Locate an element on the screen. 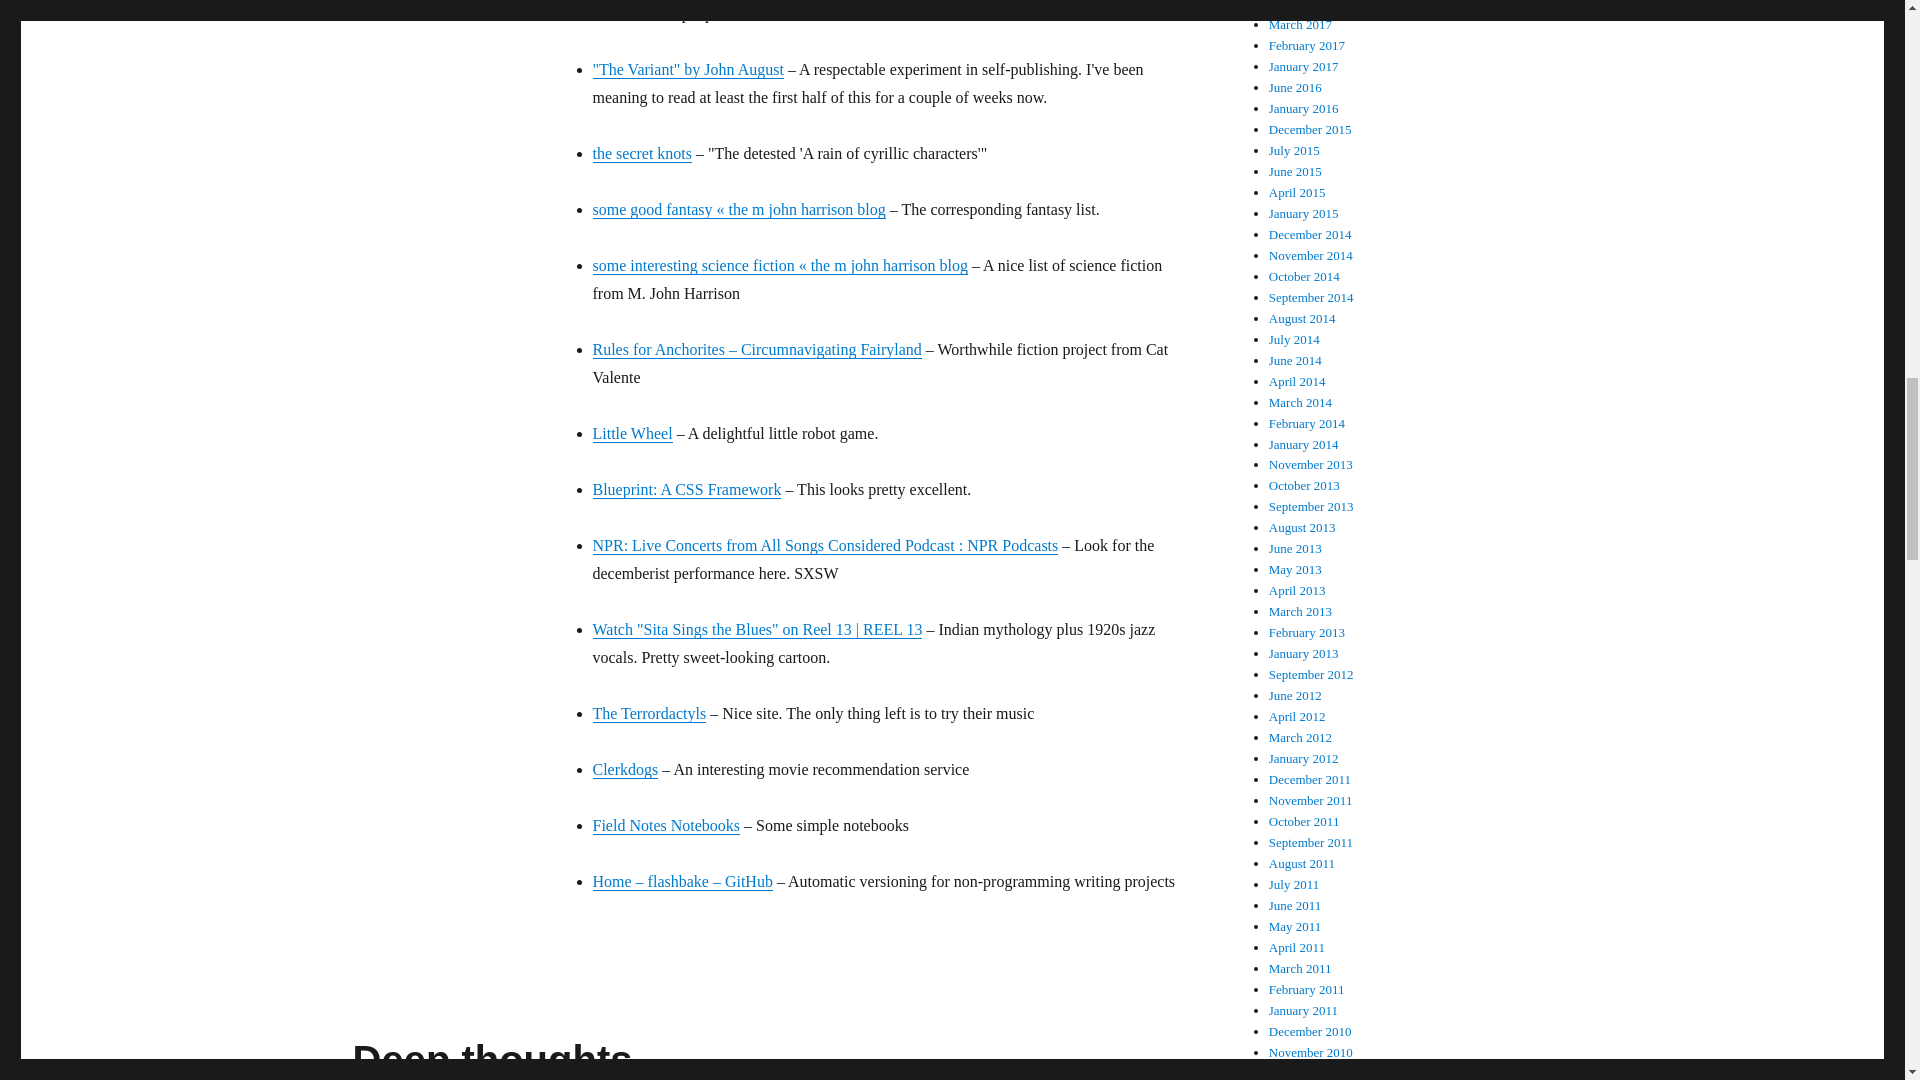  Little Wheel is located at coordinates (632, 433).